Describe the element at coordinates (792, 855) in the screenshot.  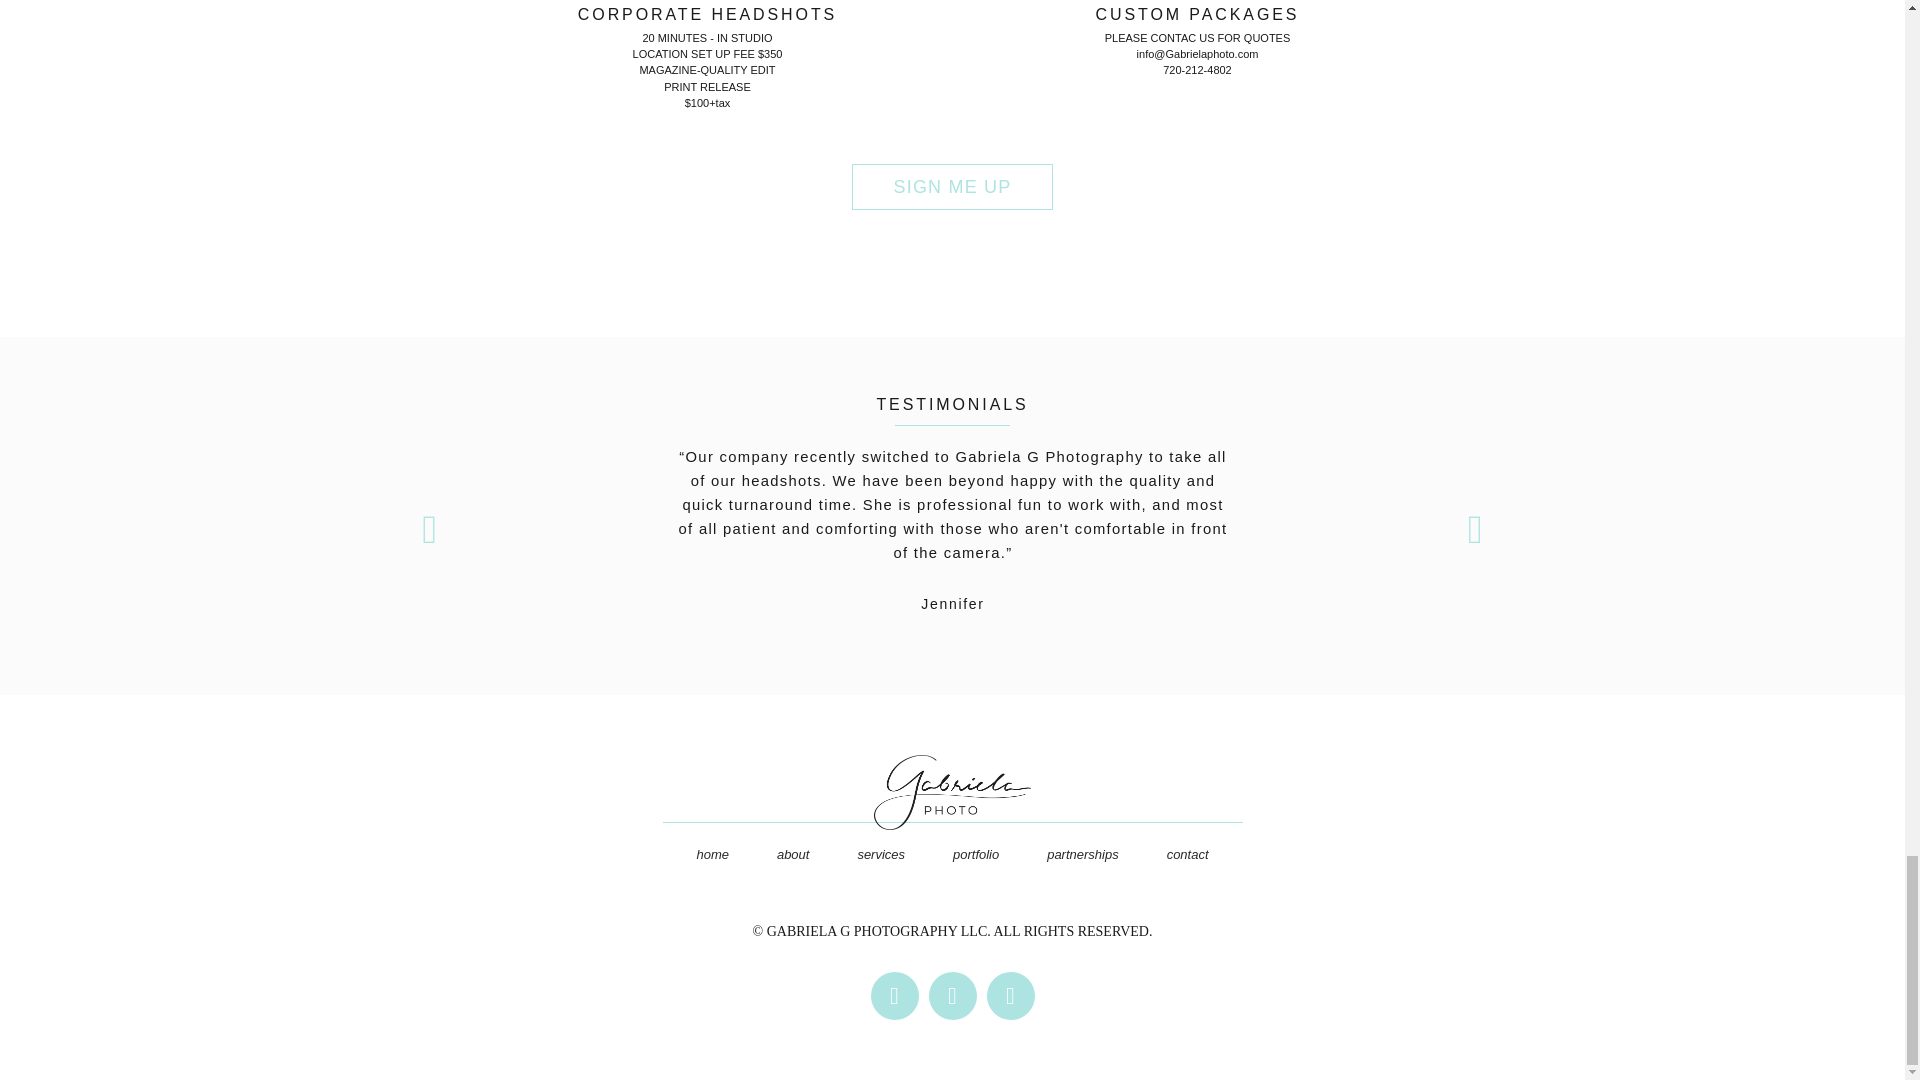
I see `about` at that location.